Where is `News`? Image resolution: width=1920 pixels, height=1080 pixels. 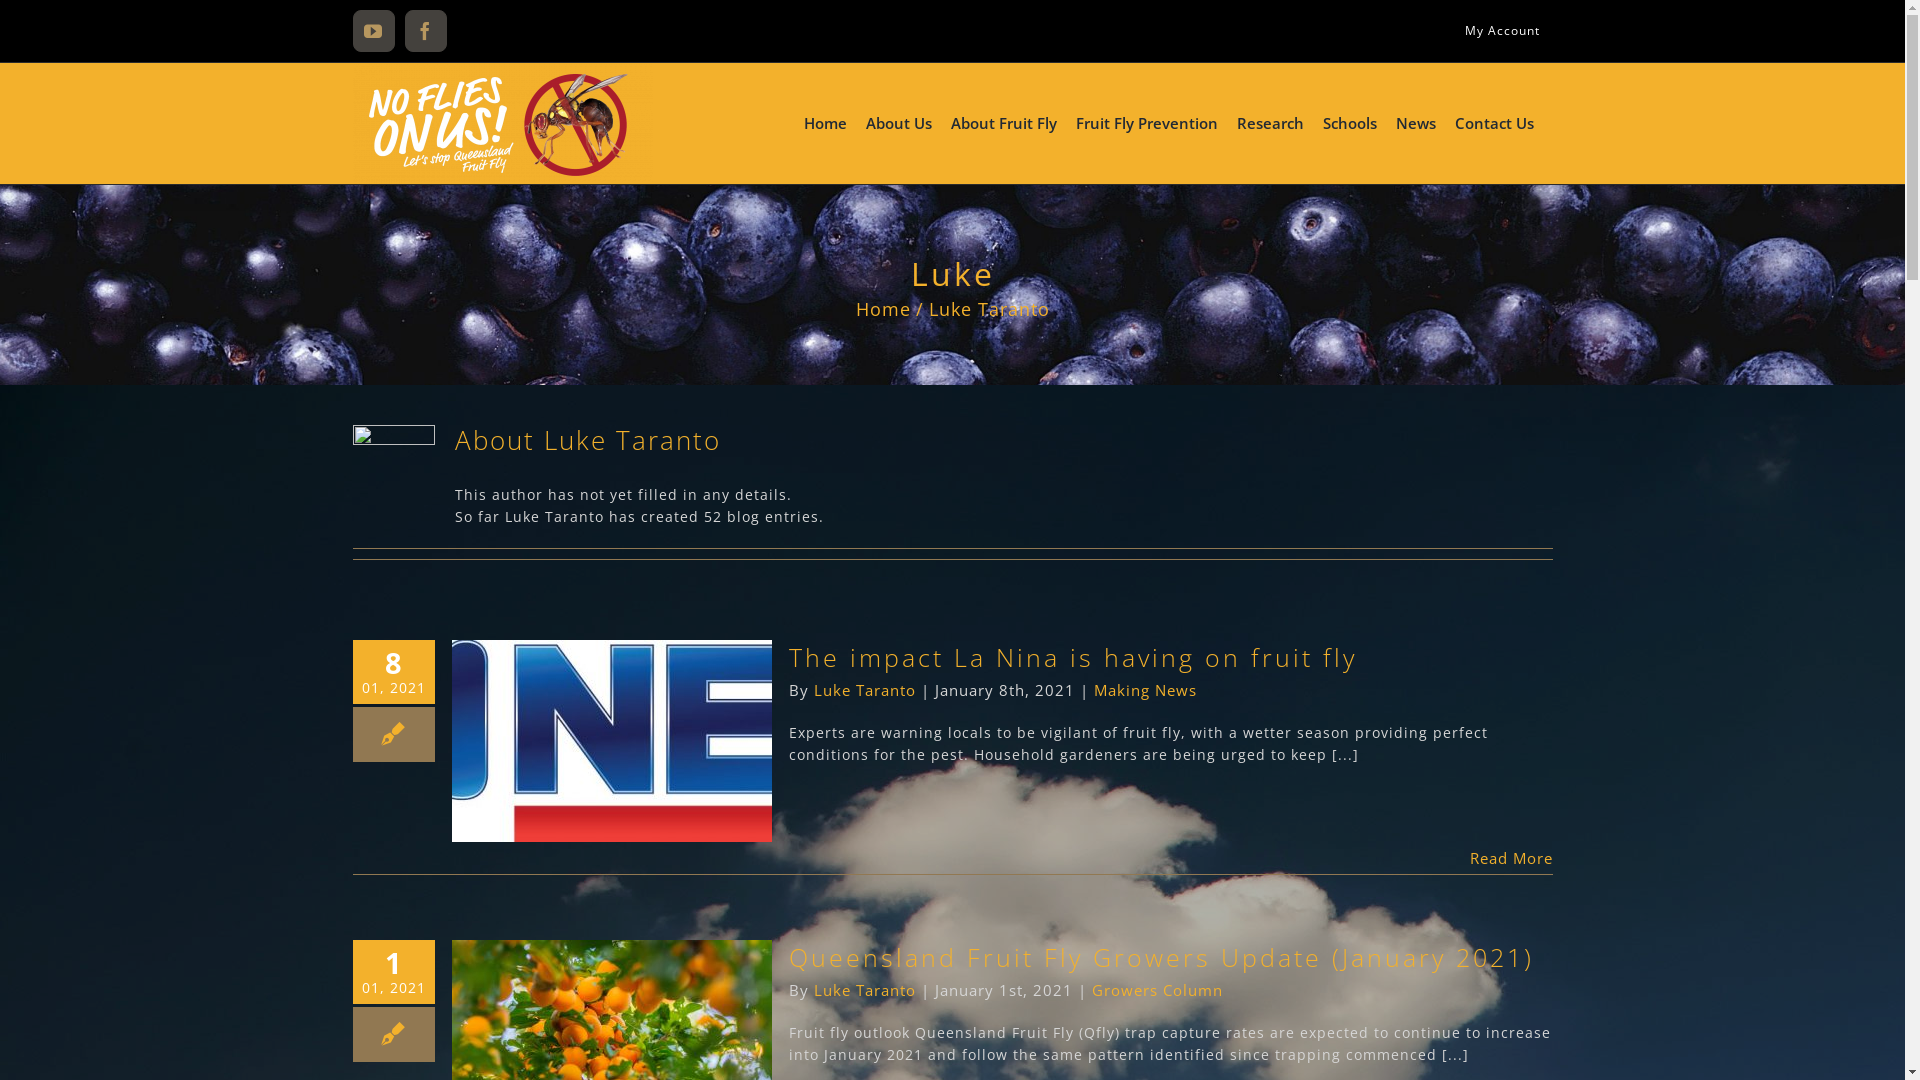
News is located at coordinates (1416, 123).